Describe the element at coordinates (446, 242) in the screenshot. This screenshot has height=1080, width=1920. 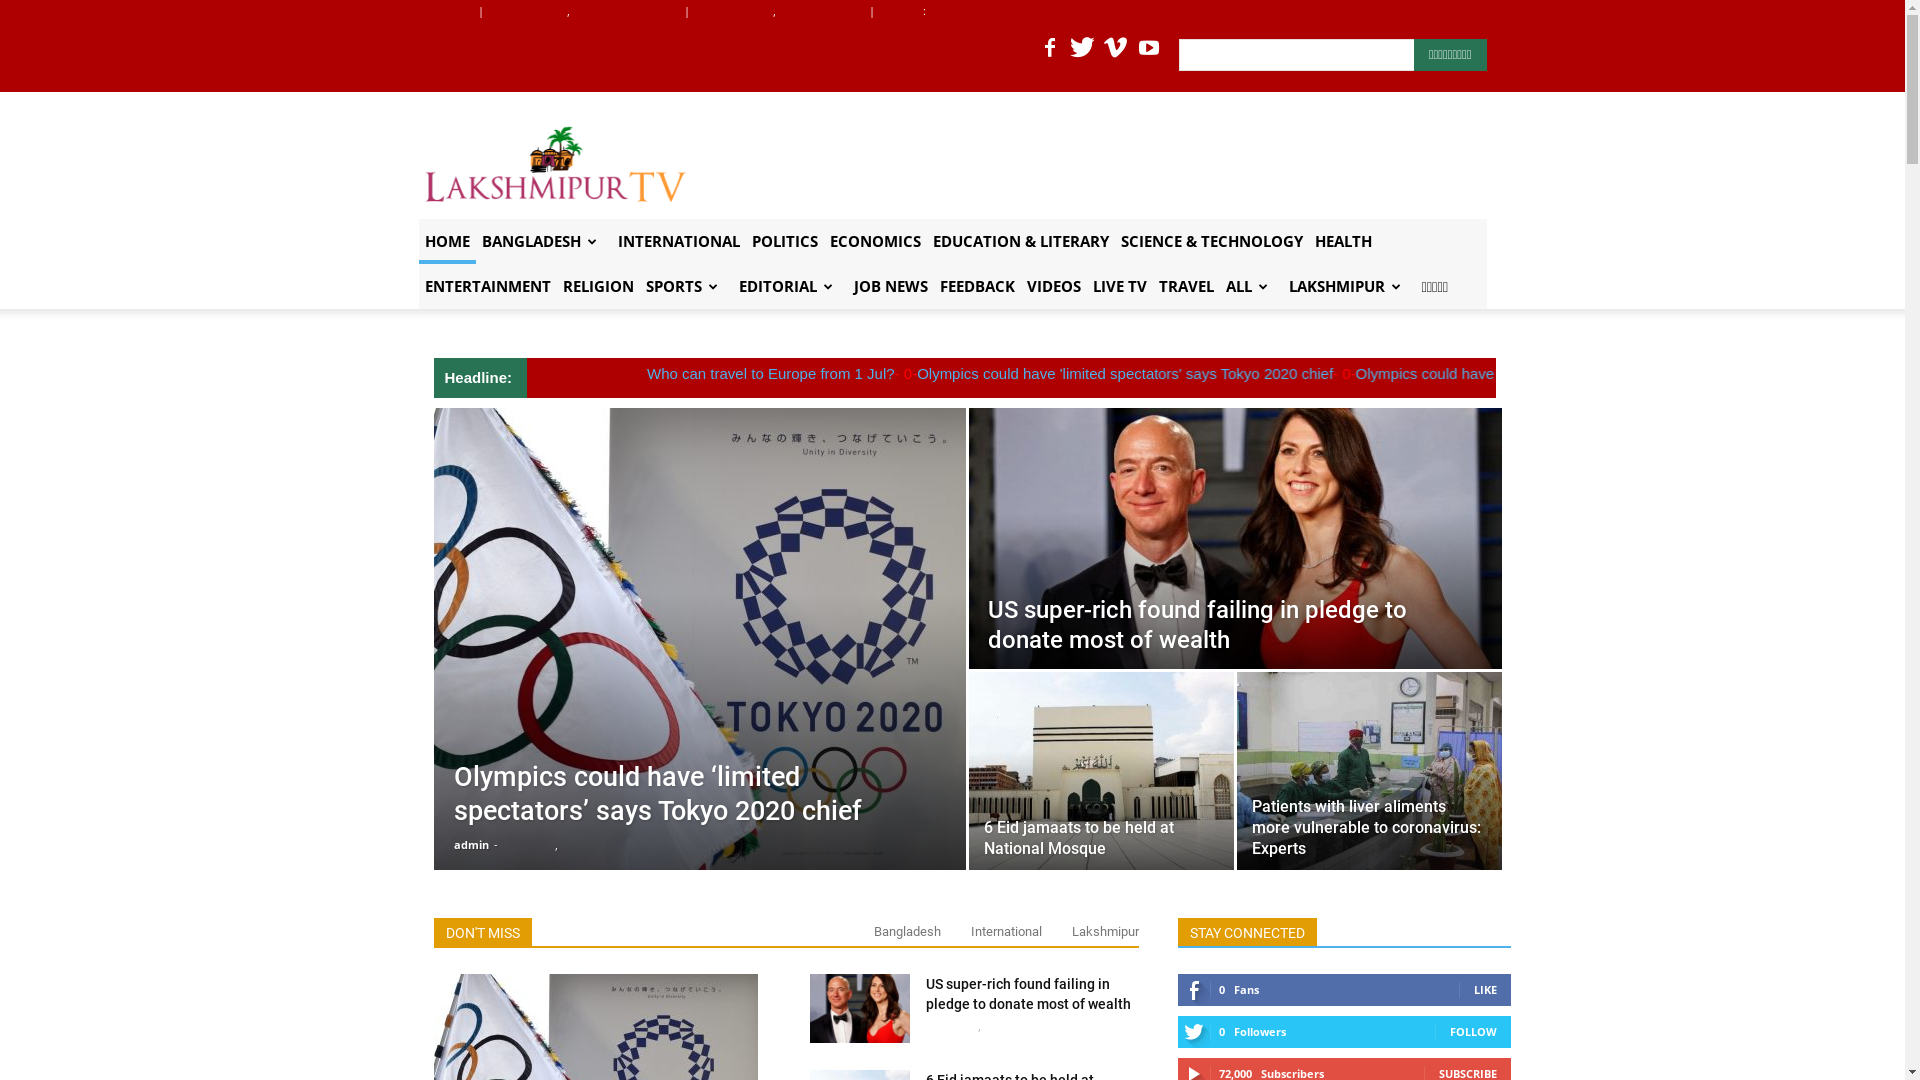
I see `HOME` at that location.